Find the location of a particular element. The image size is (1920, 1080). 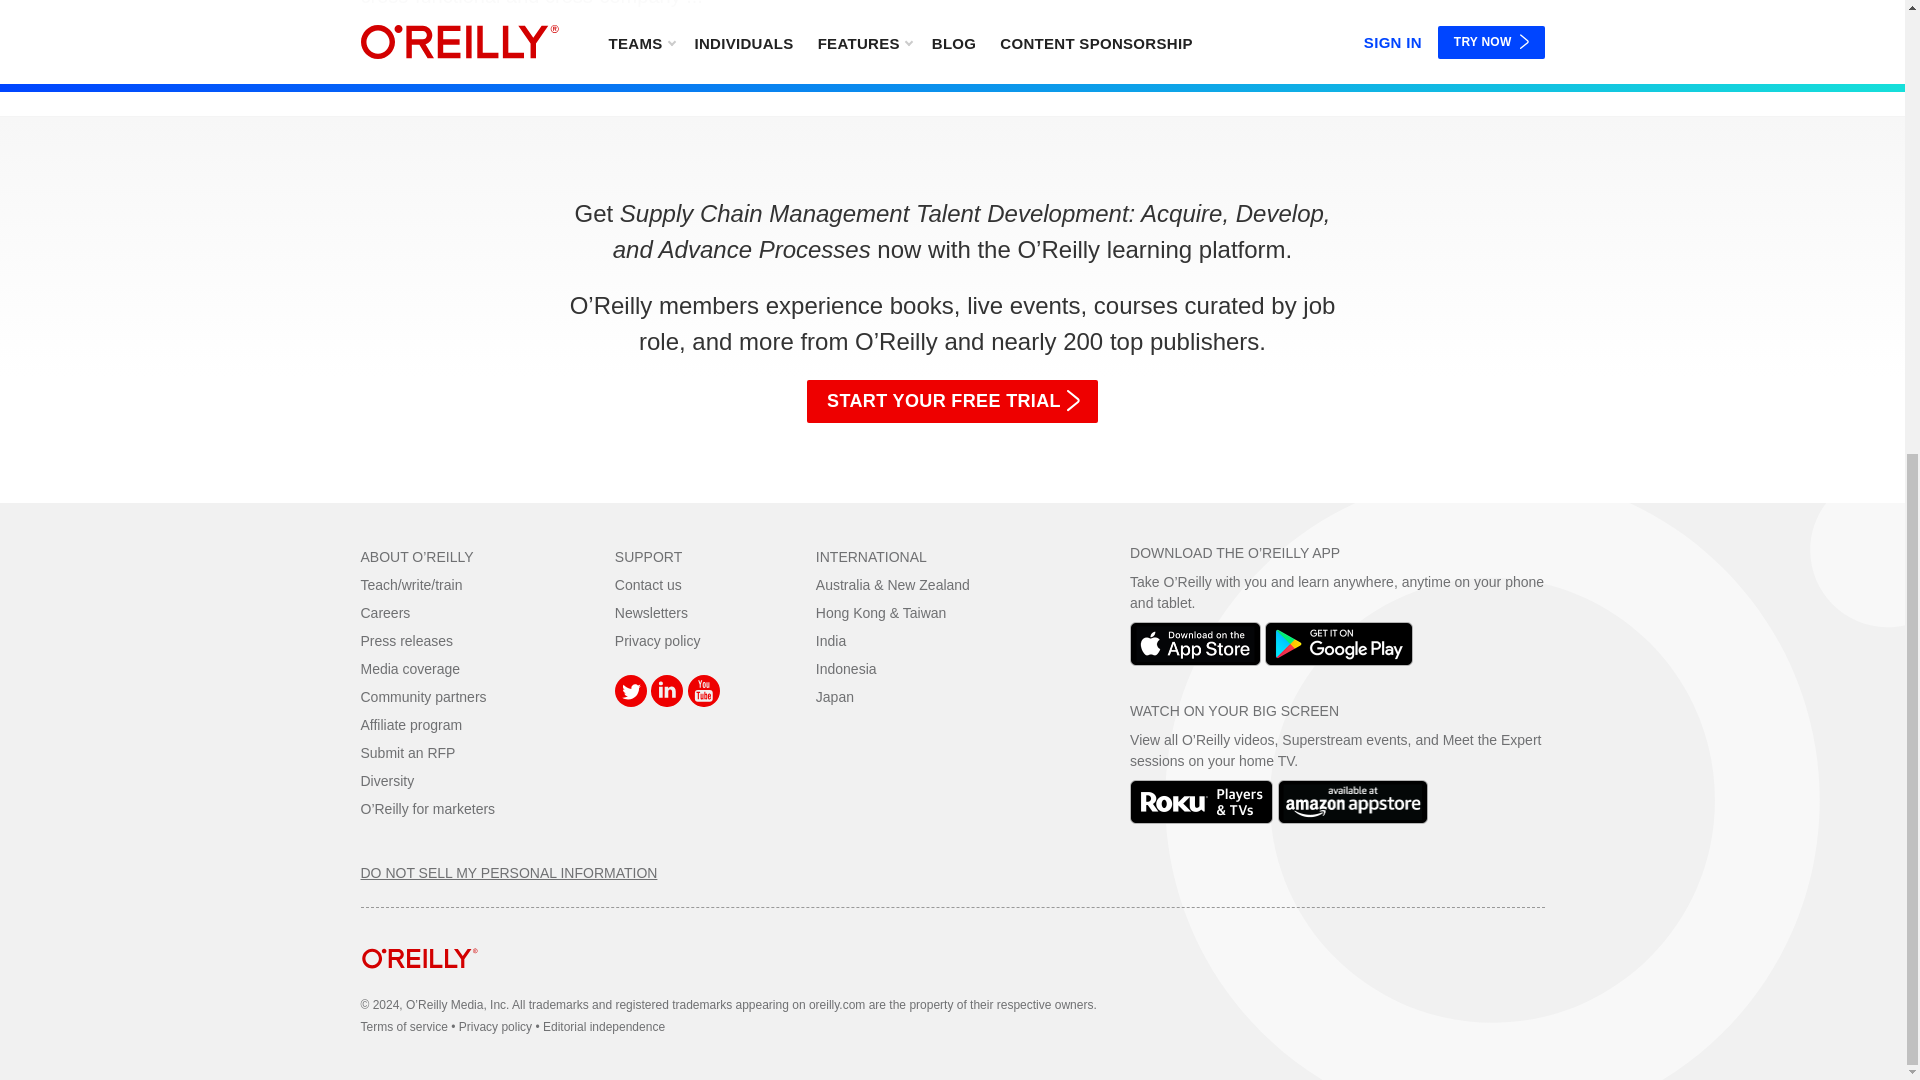

Media coverage is located at coordinates (410, 668).